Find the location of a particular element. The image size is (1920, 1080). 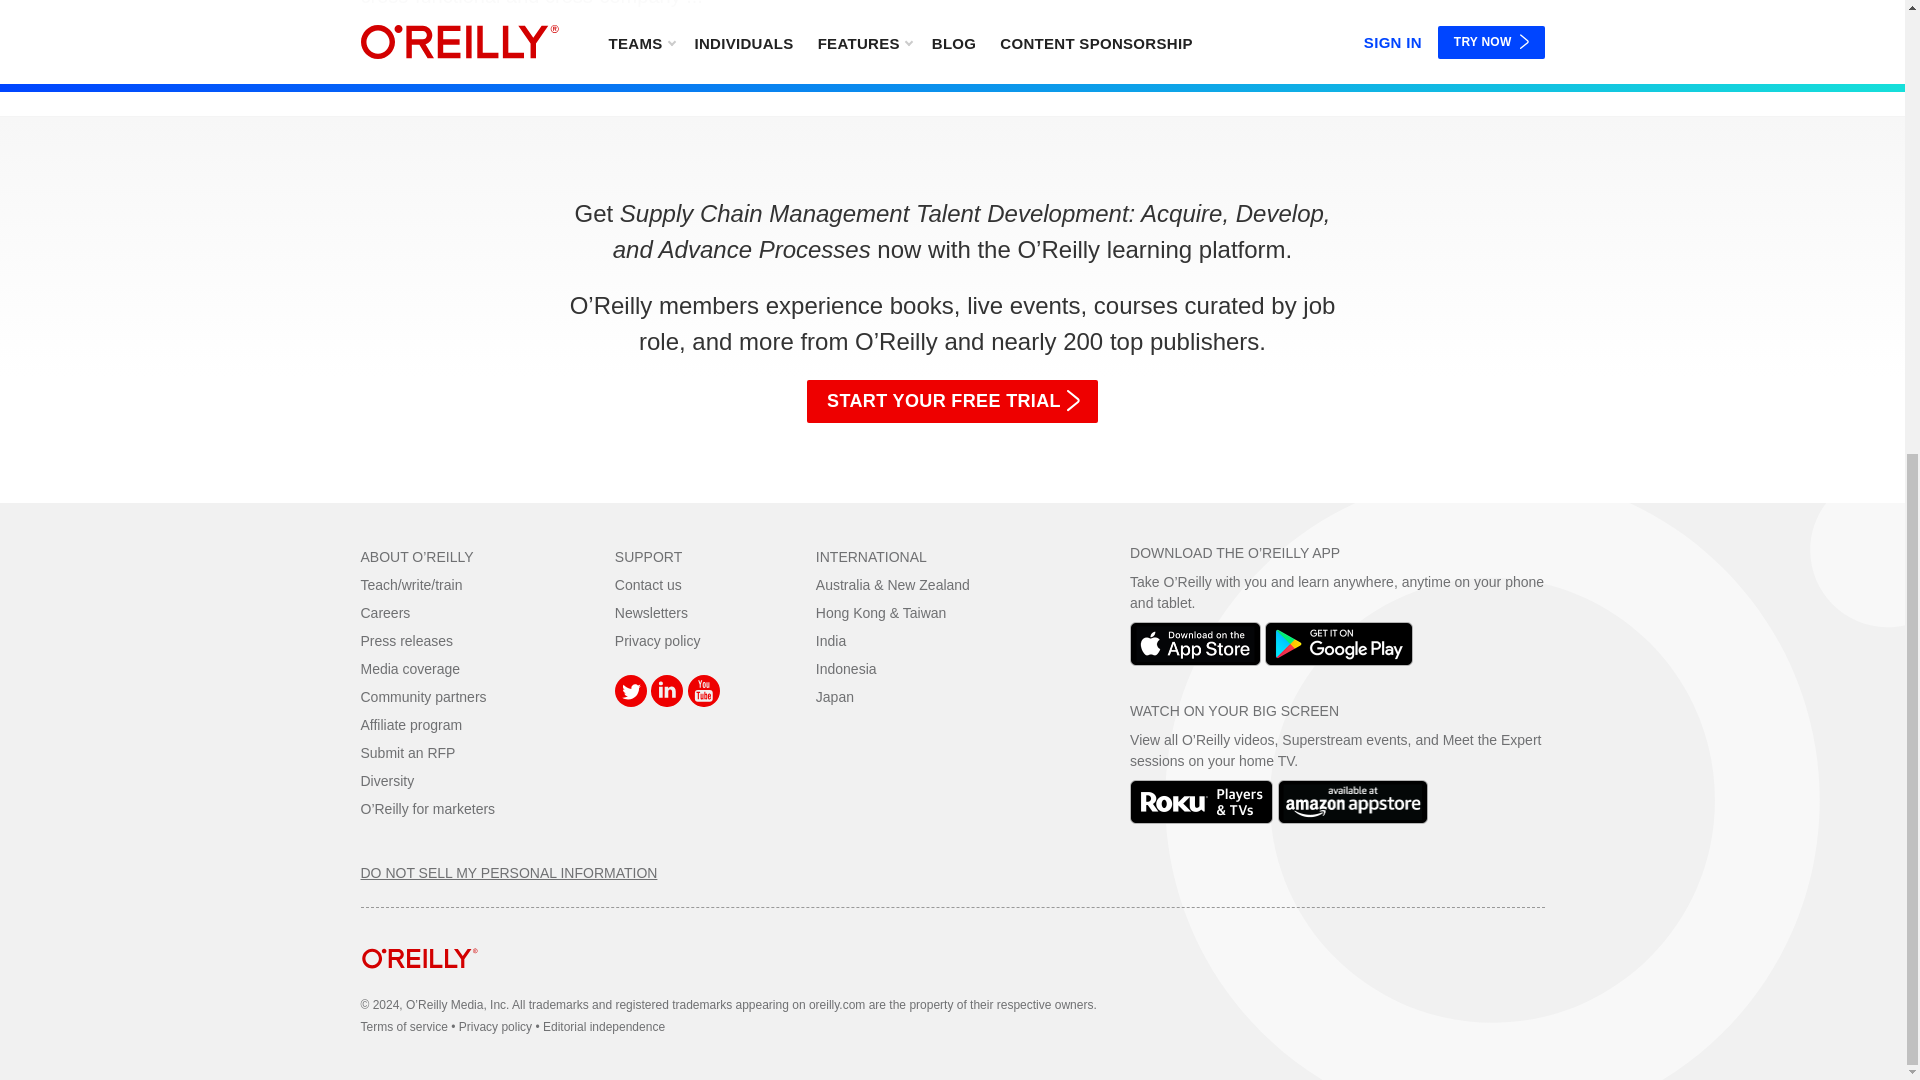

Media coverage is located at coordinates (410, 668).